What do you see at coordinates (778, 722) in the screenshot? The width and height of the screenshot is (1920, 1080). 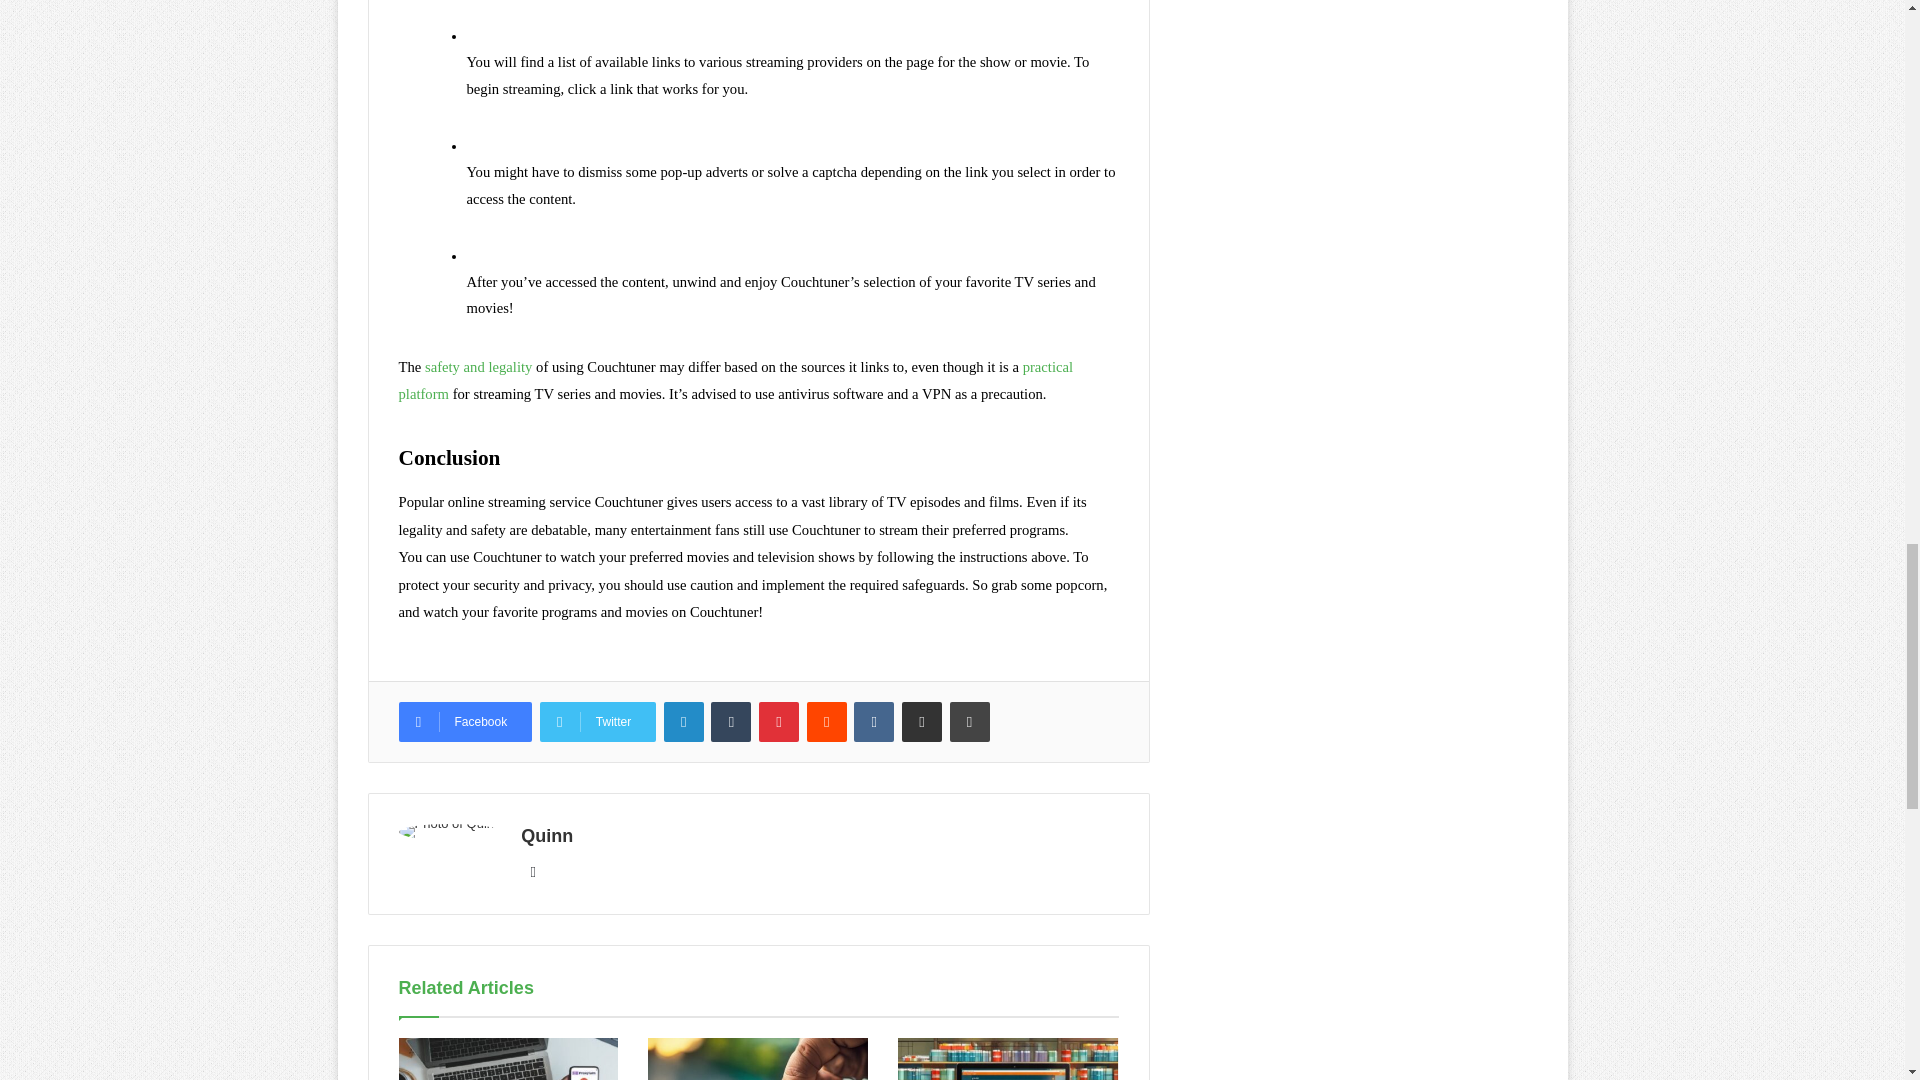 I see `Pinterest` at bounding box center [778, 722].